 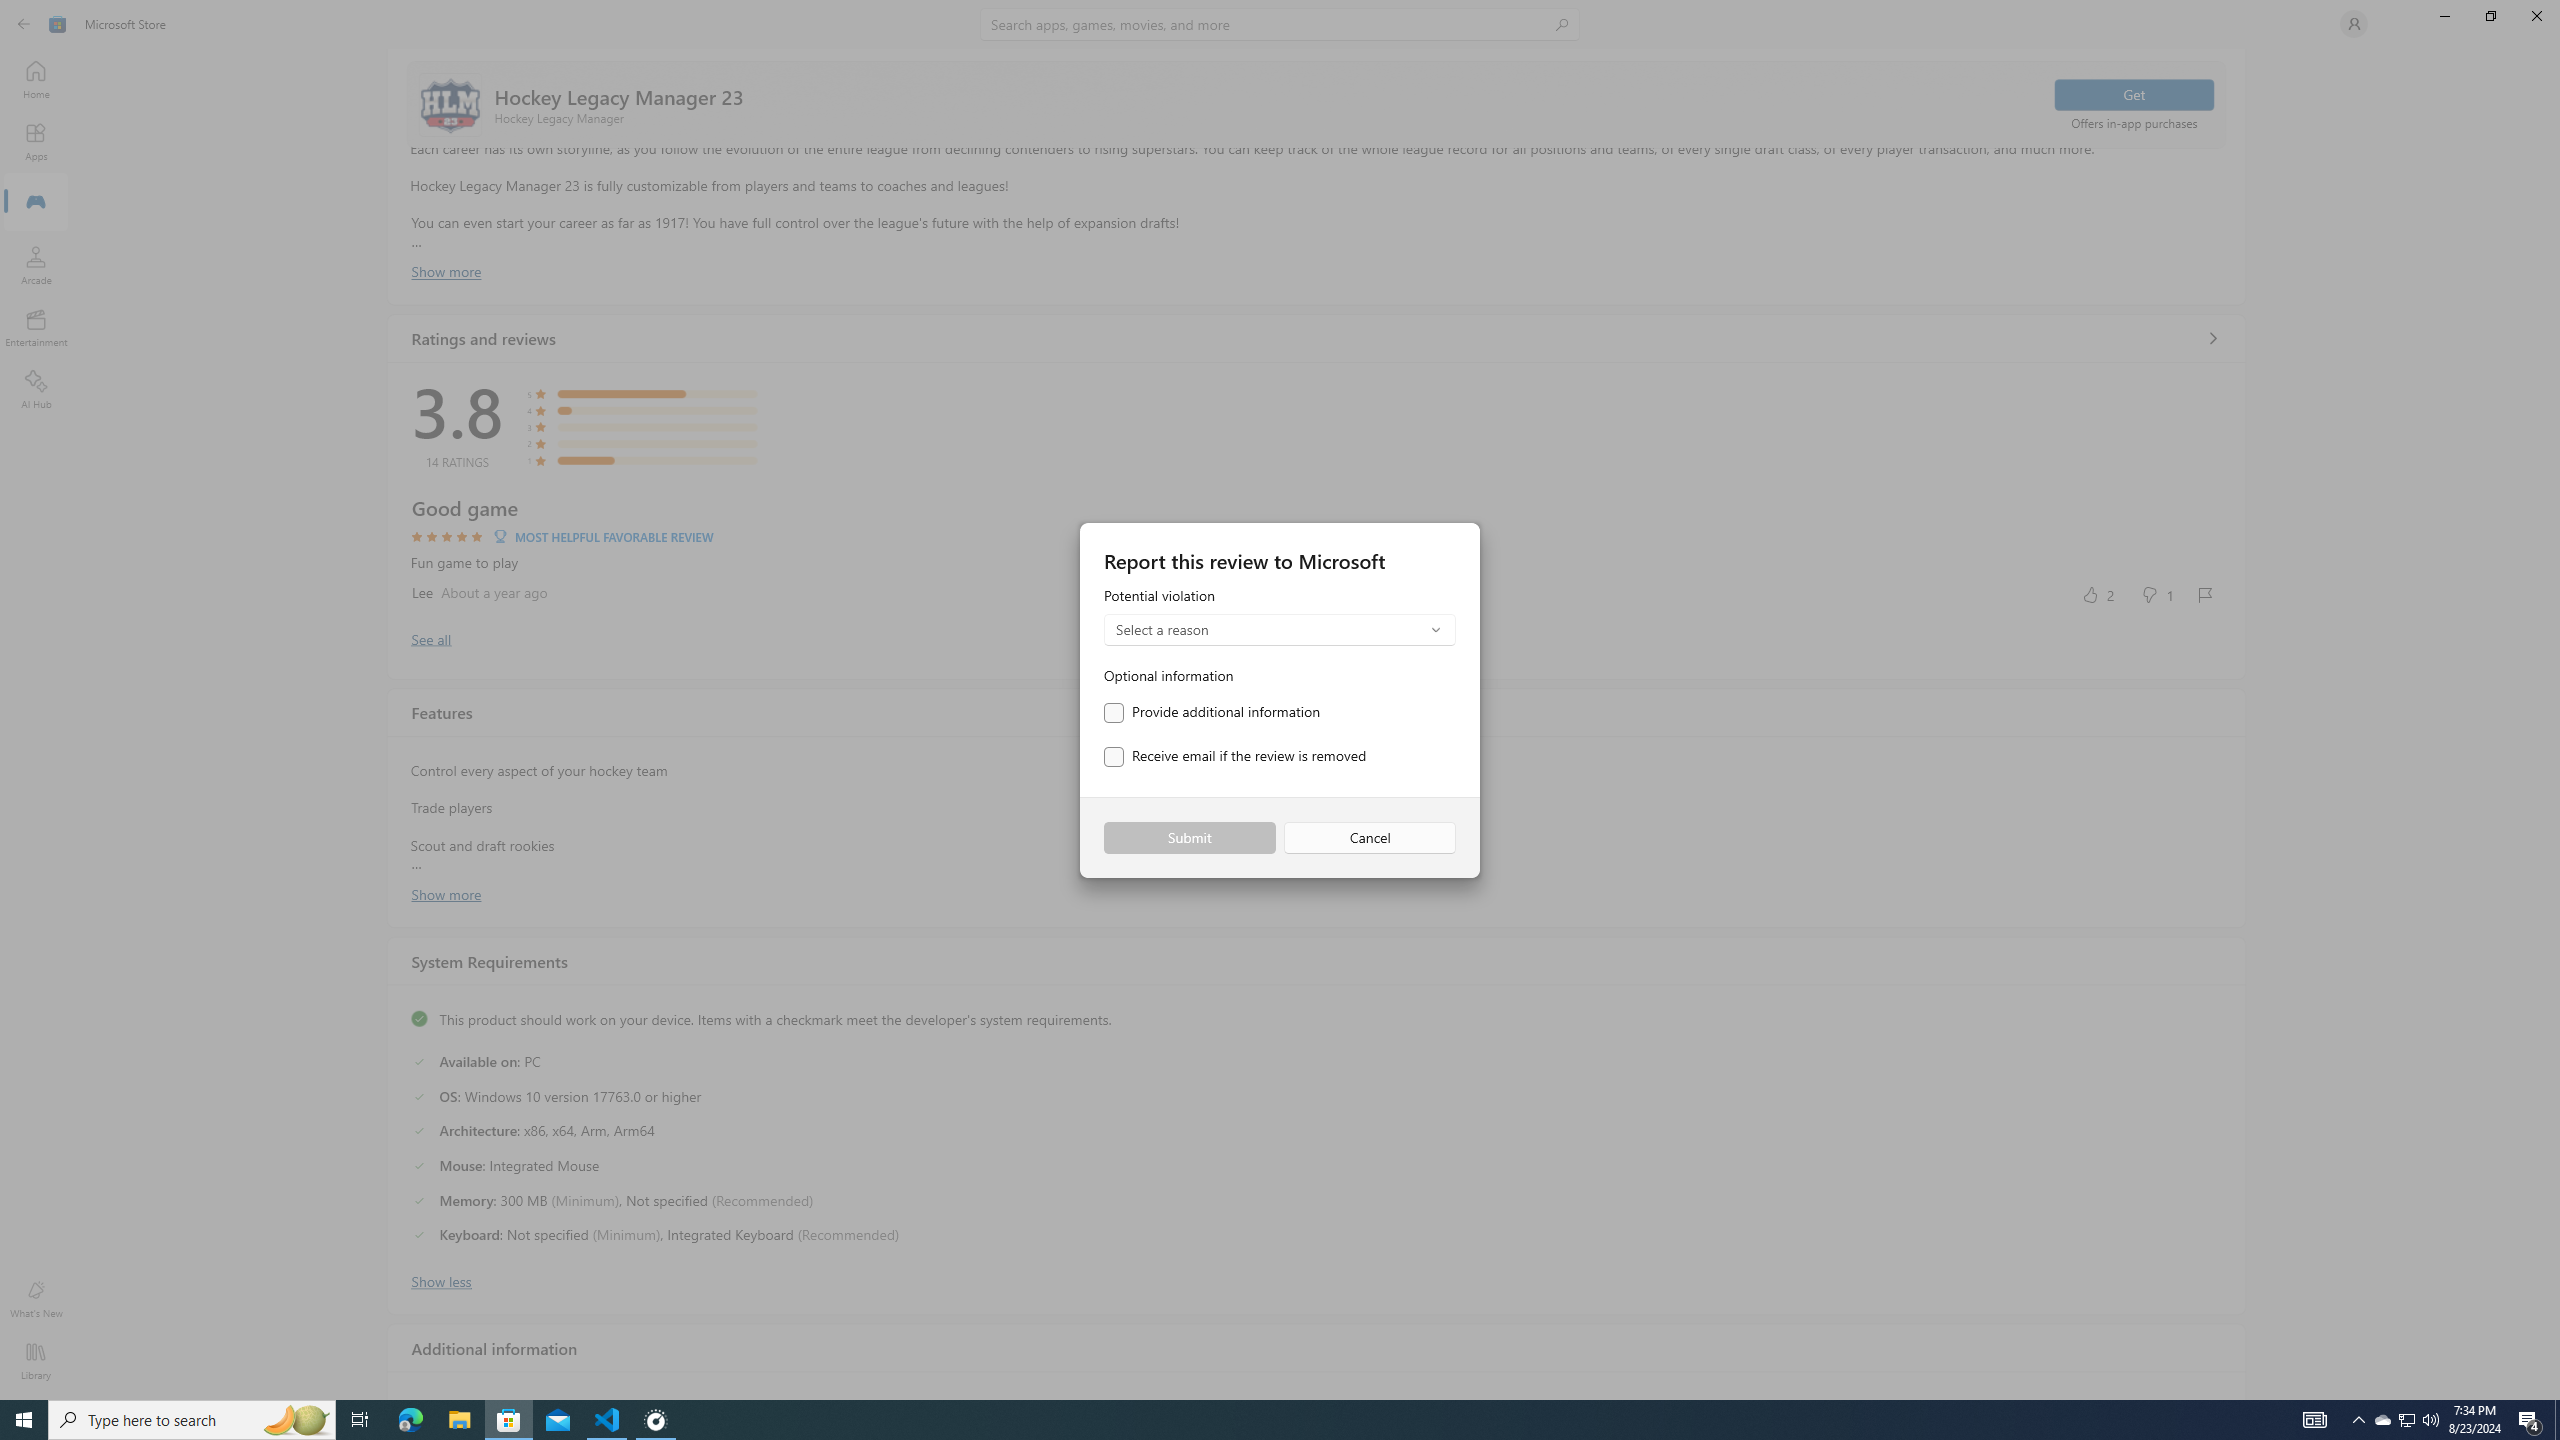 What do you see at coordinates (2098, 594) in the screenshot?
I see `Yes, this was helpful. 2 votes.` at bounding box center [2098, 594].